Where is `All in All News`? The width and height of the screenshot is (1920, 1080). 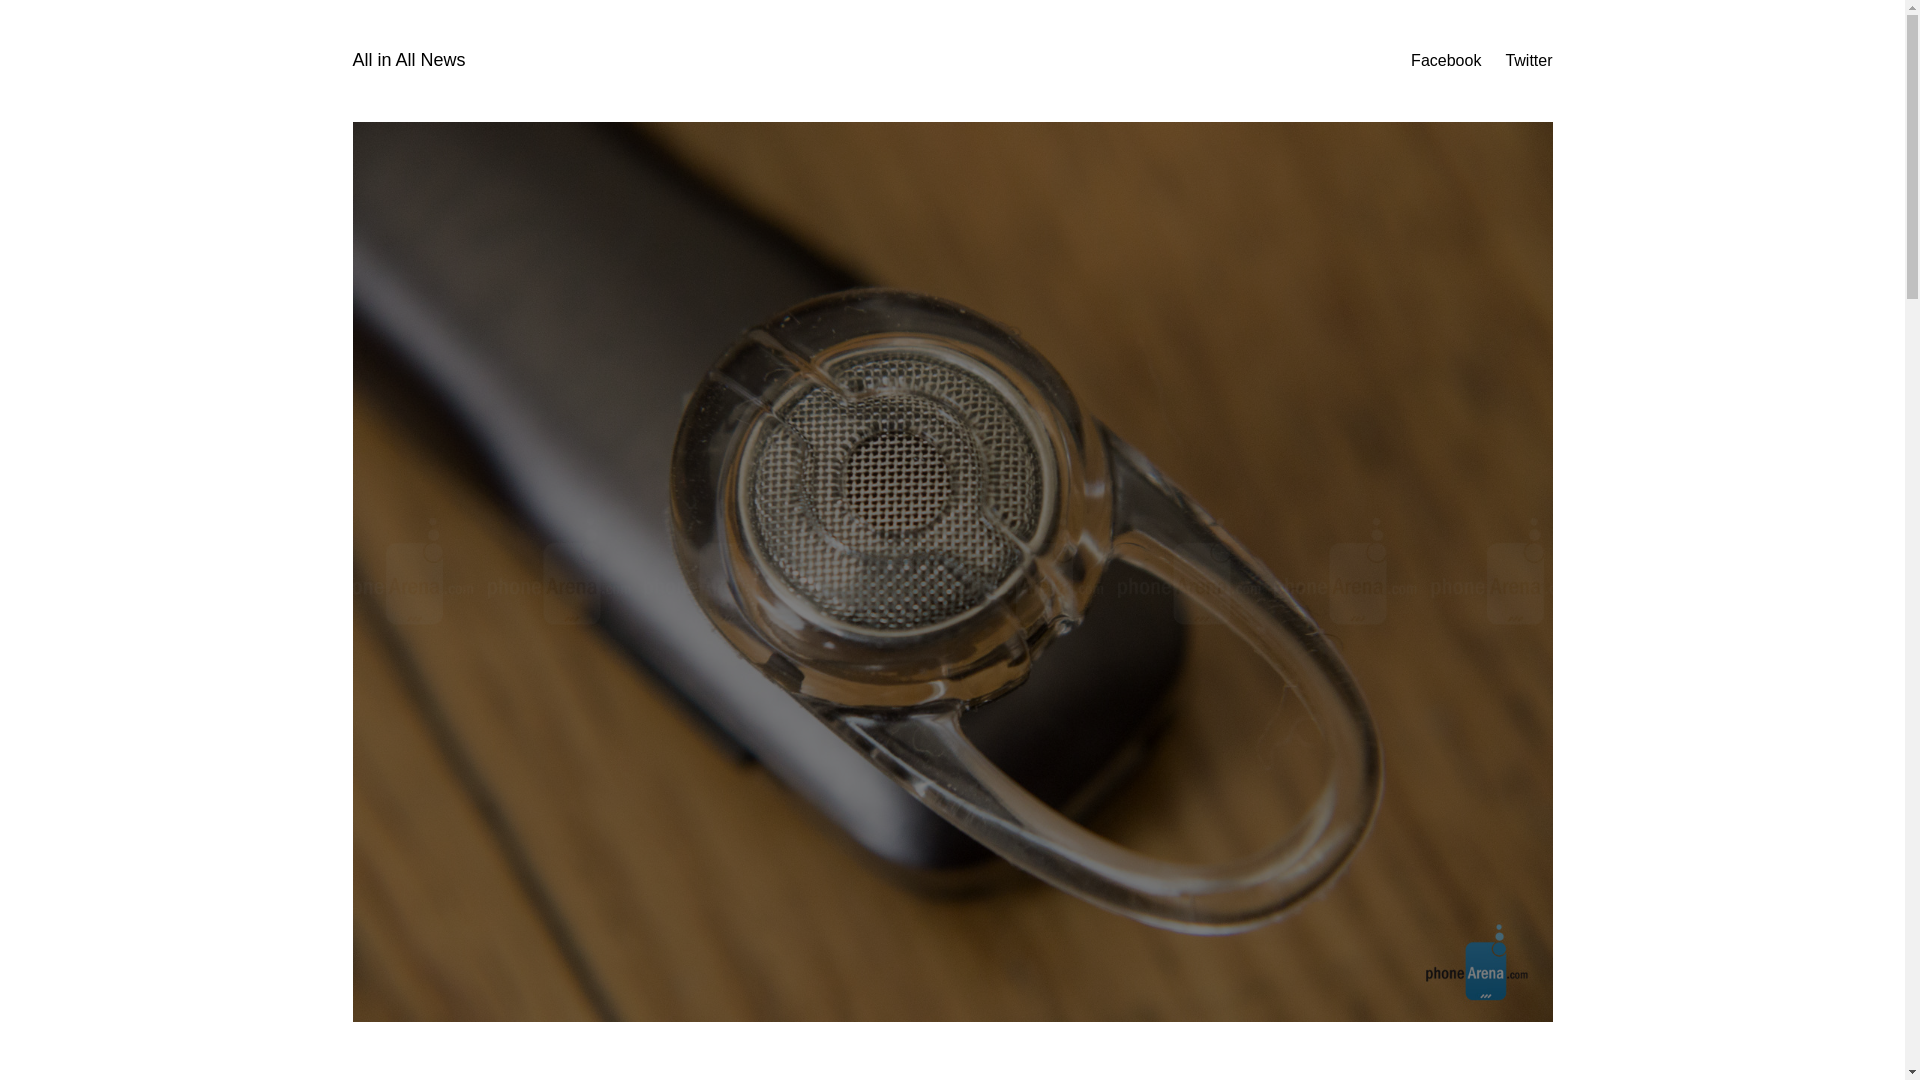
All in All News is located at coordinates (408, 60).